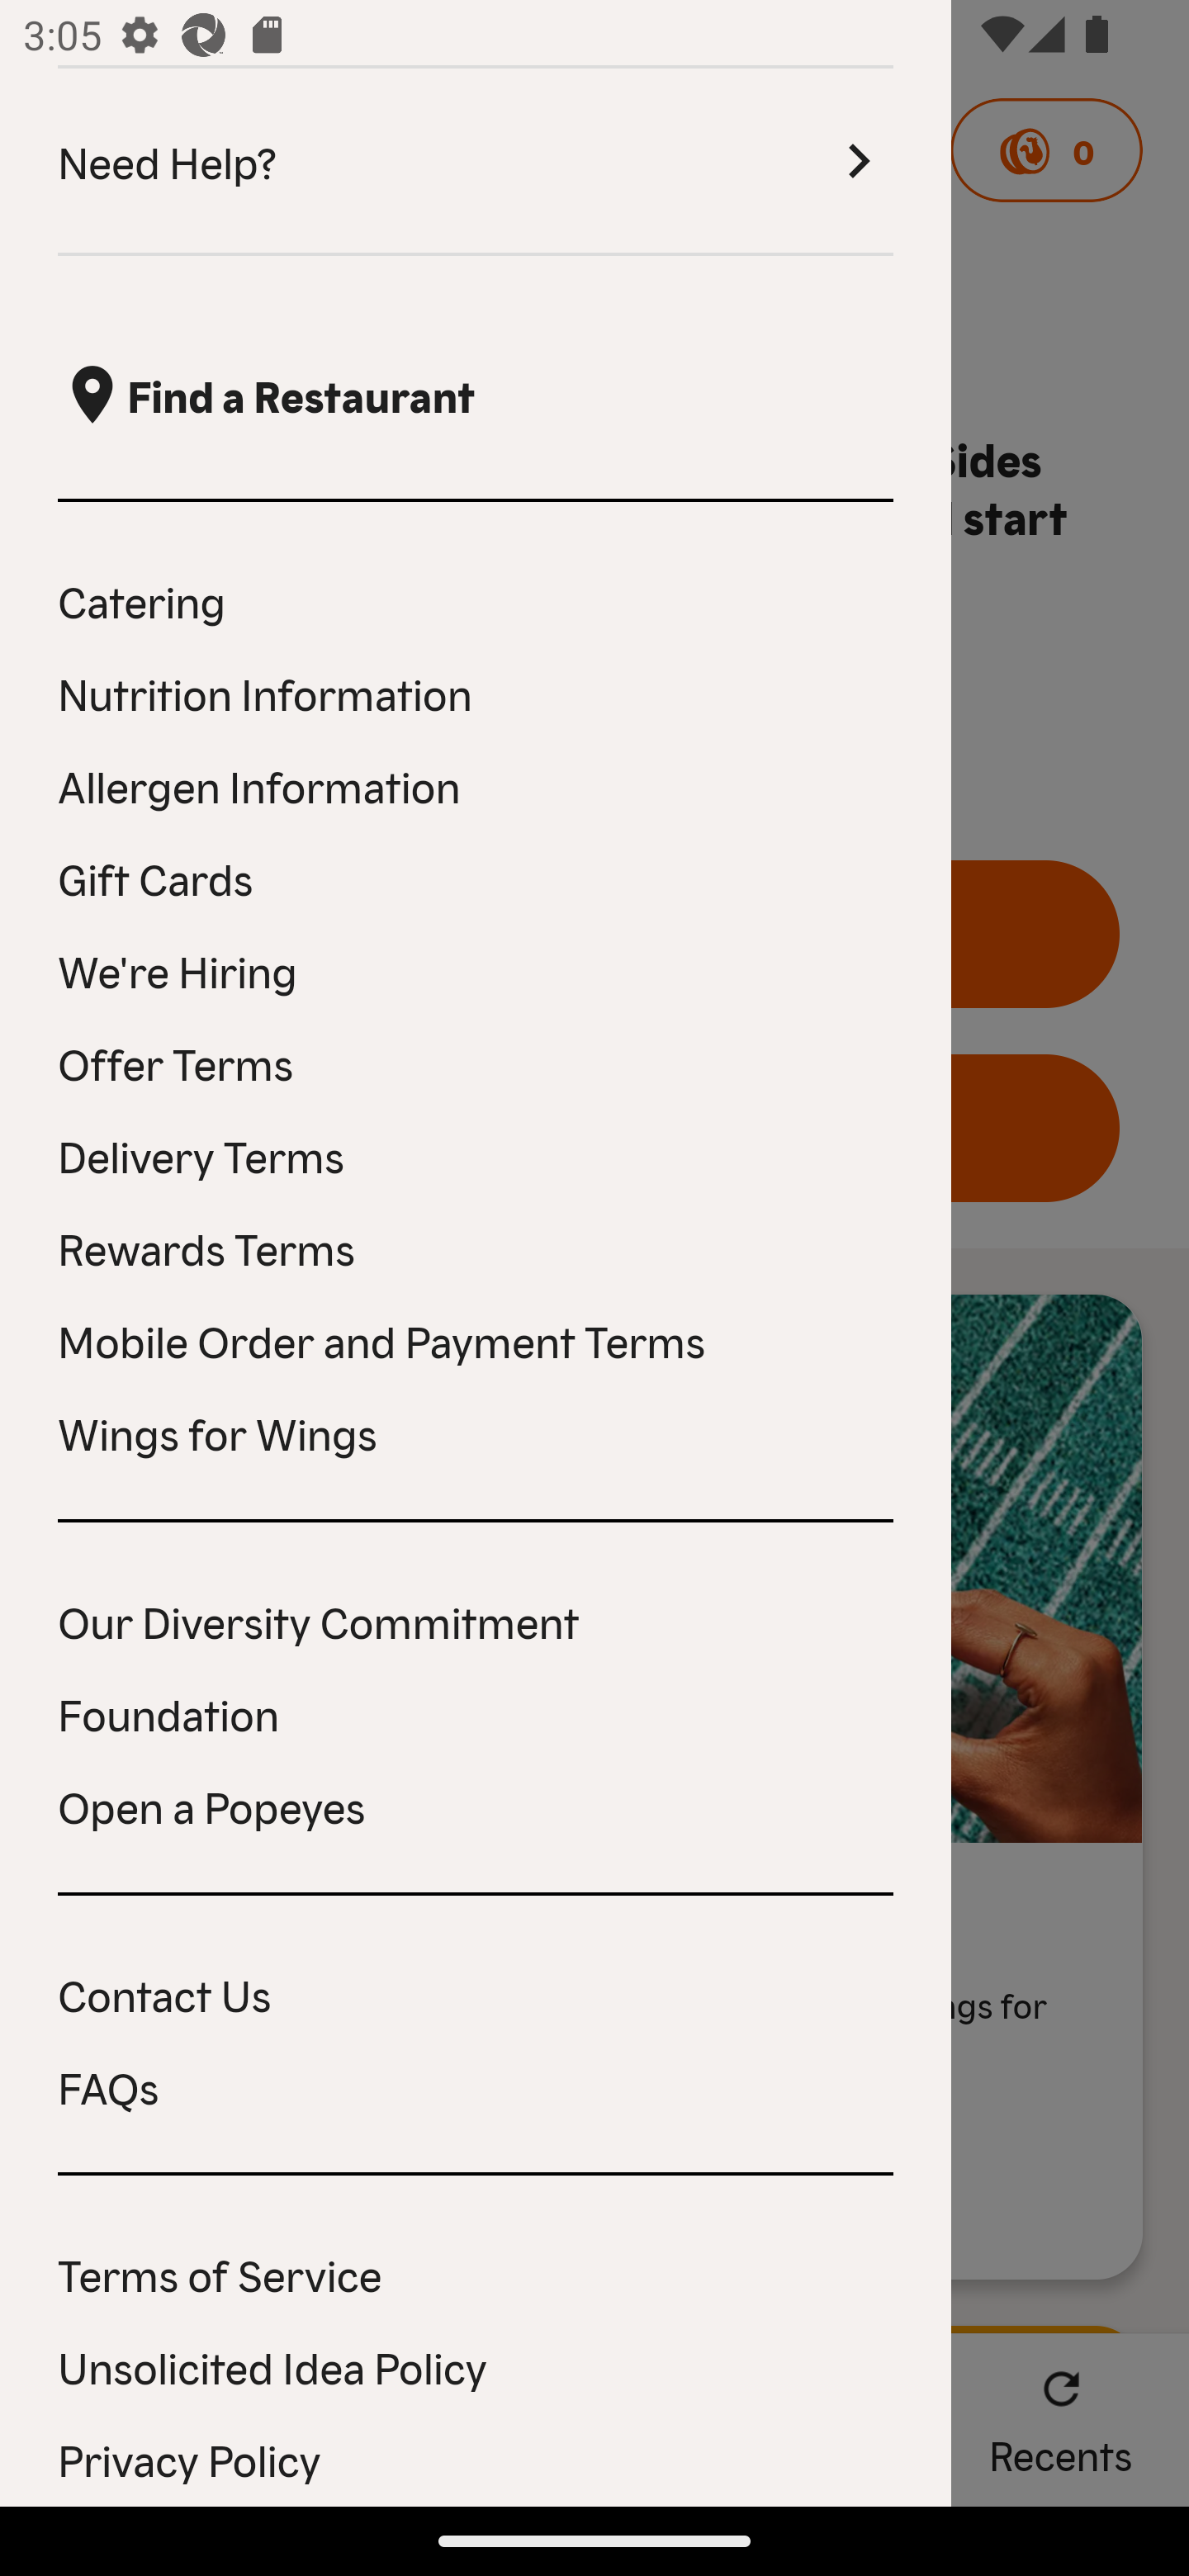  I want to click on Delivery Terms, so click(476, 1155).